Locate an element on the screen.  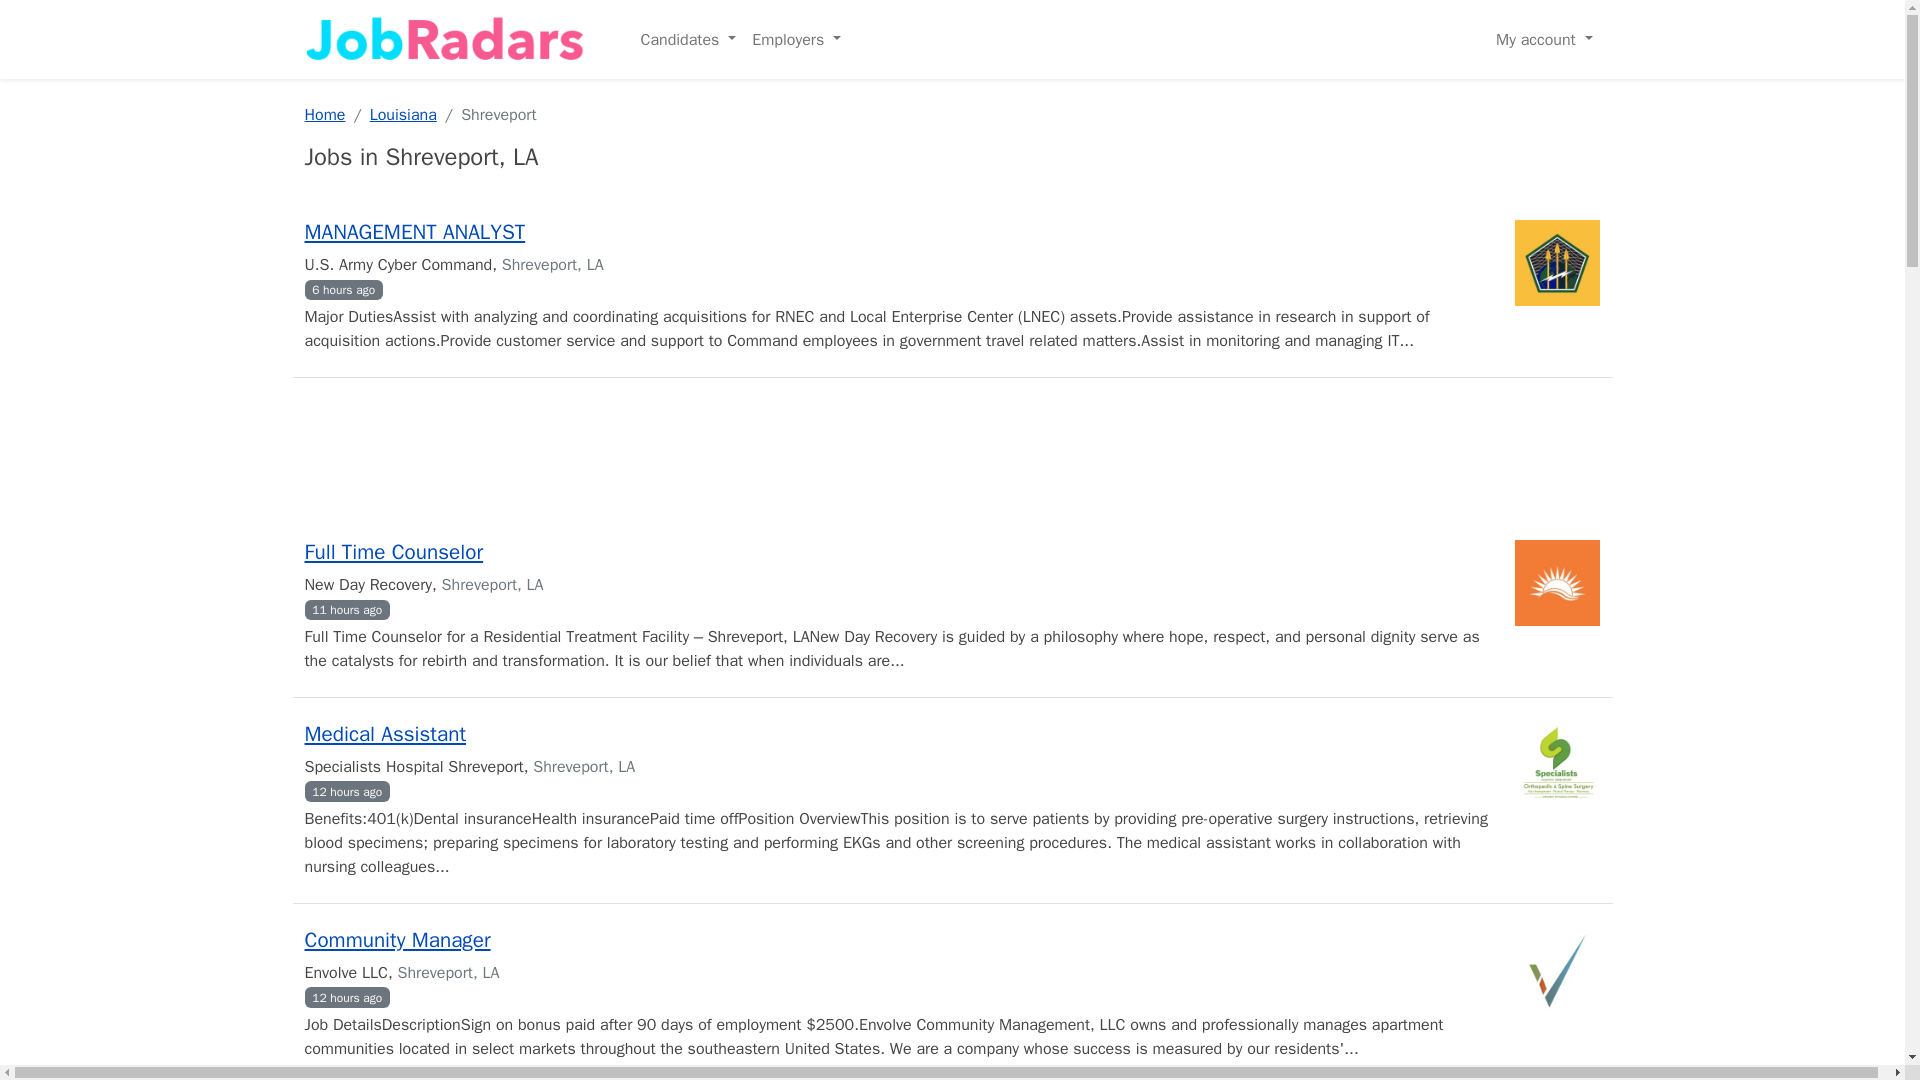
Medical Assistant is located at coordinates (384, 734).